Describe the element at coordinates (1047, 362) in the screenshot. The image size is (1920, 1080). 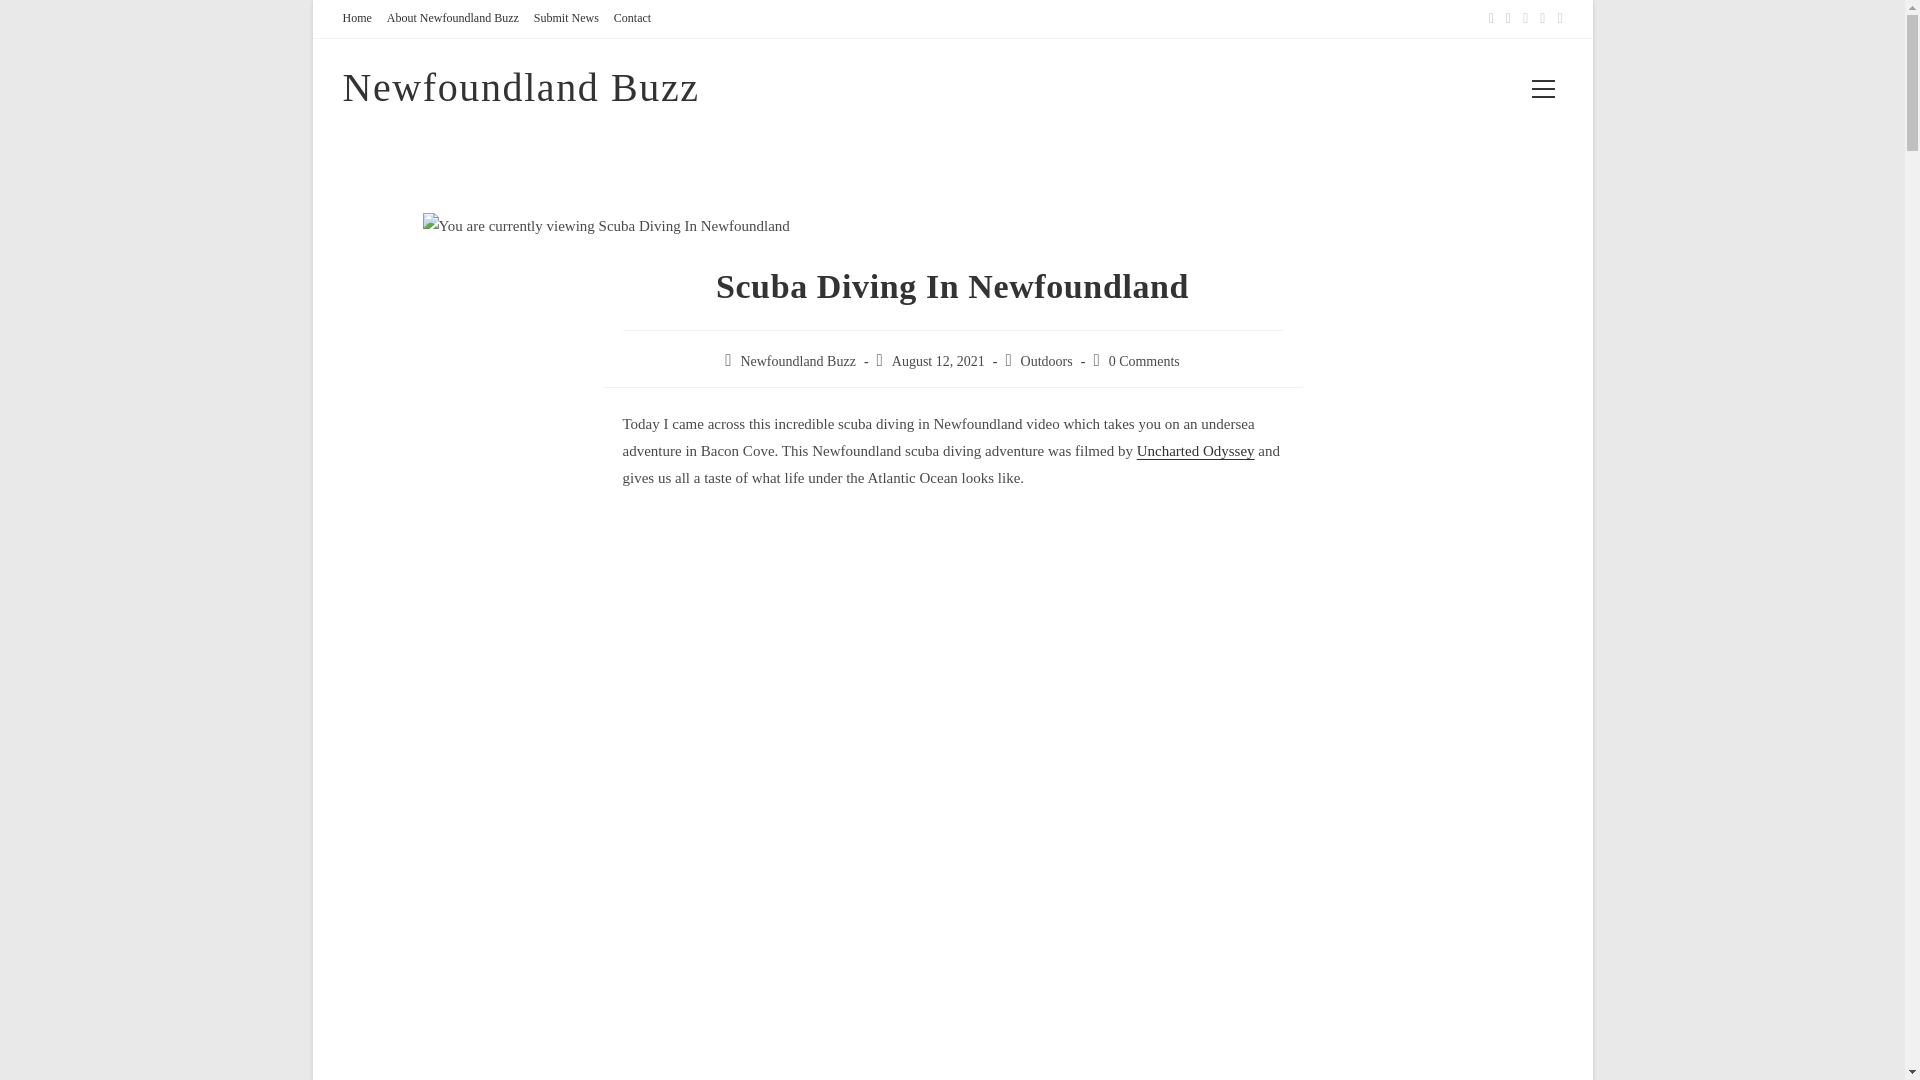
I see `Outdoors` at that location.